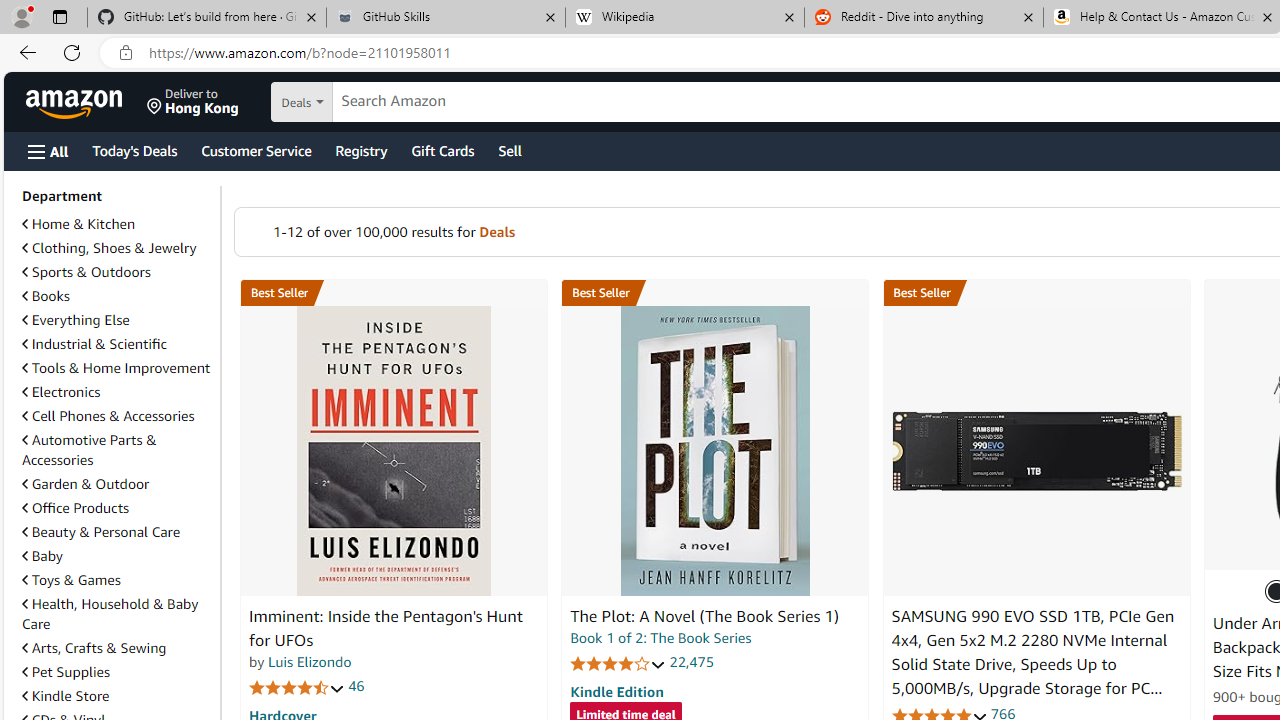  I want to click on Office Products, so click(76, 507).